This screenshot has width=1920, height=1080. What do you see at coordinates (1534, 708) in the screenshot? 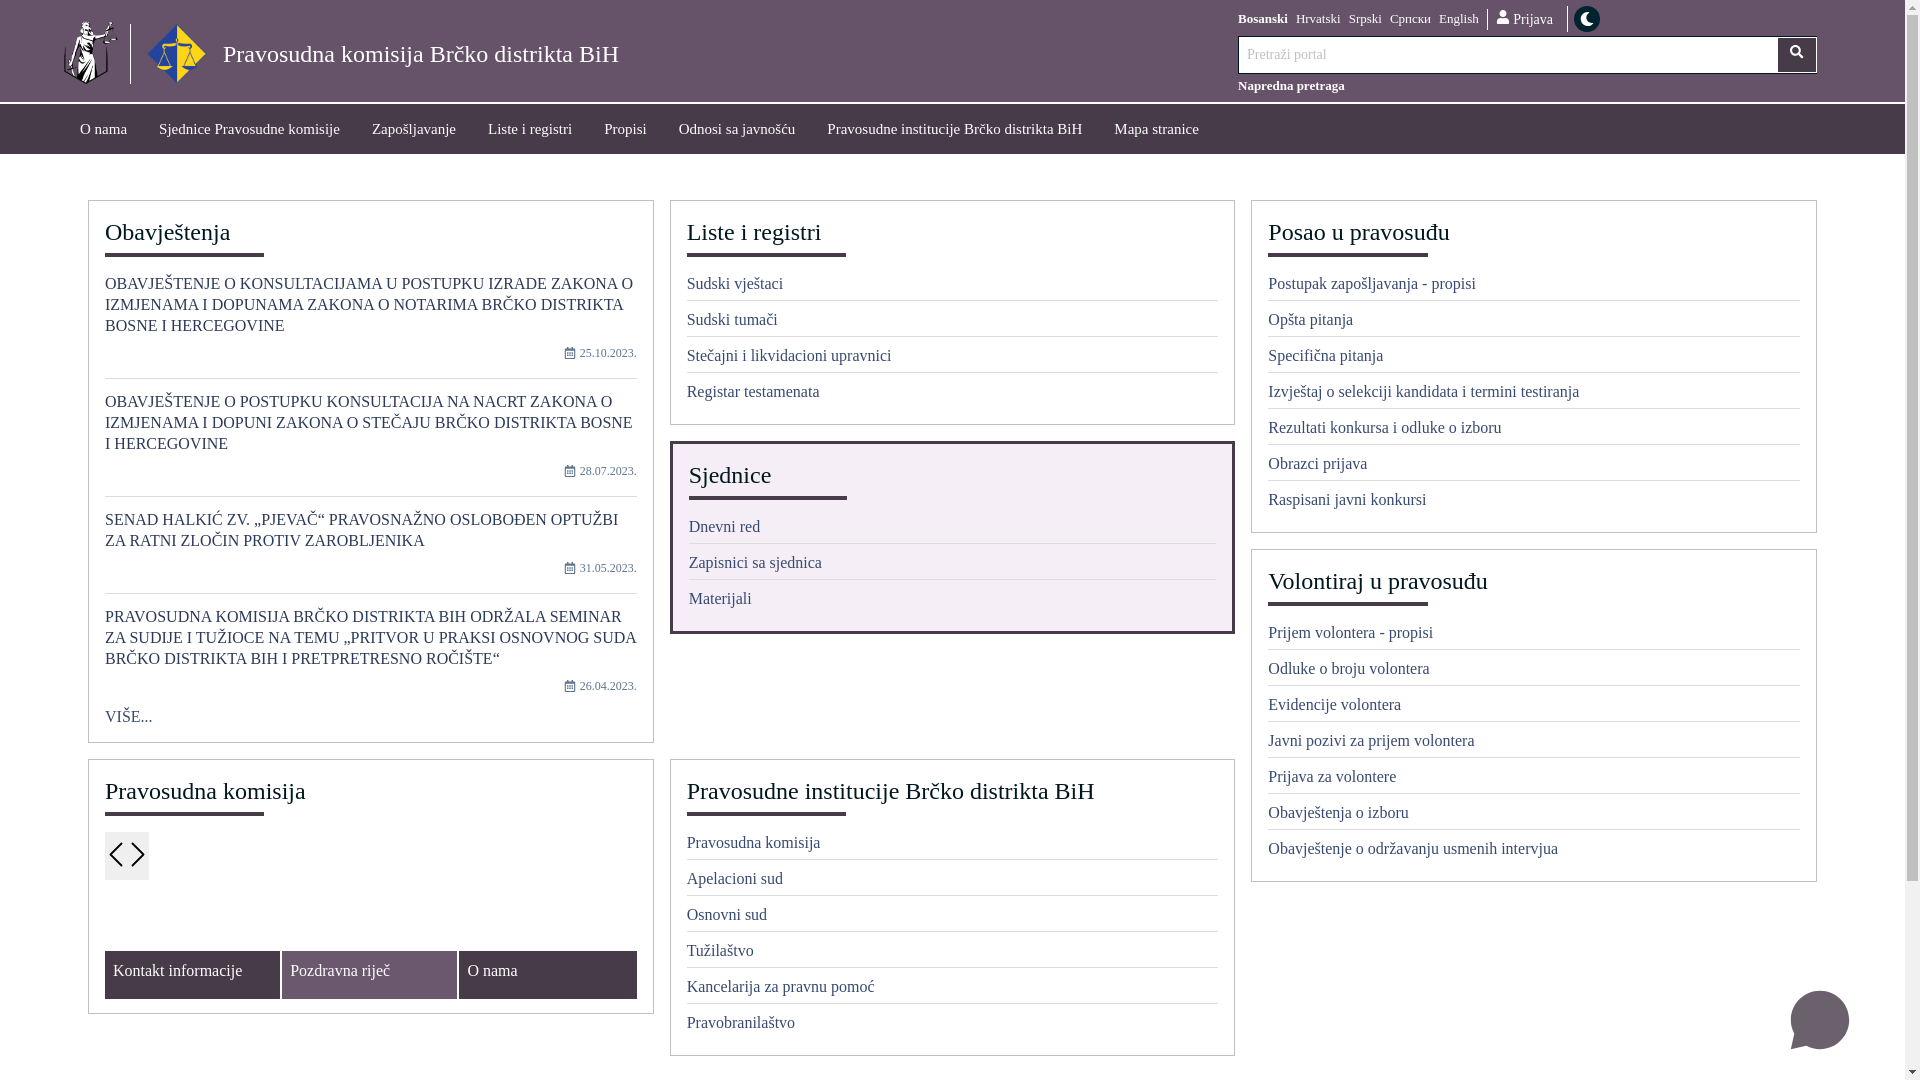
I see `Evidencije volontera` at bounding box center [1534, 708].